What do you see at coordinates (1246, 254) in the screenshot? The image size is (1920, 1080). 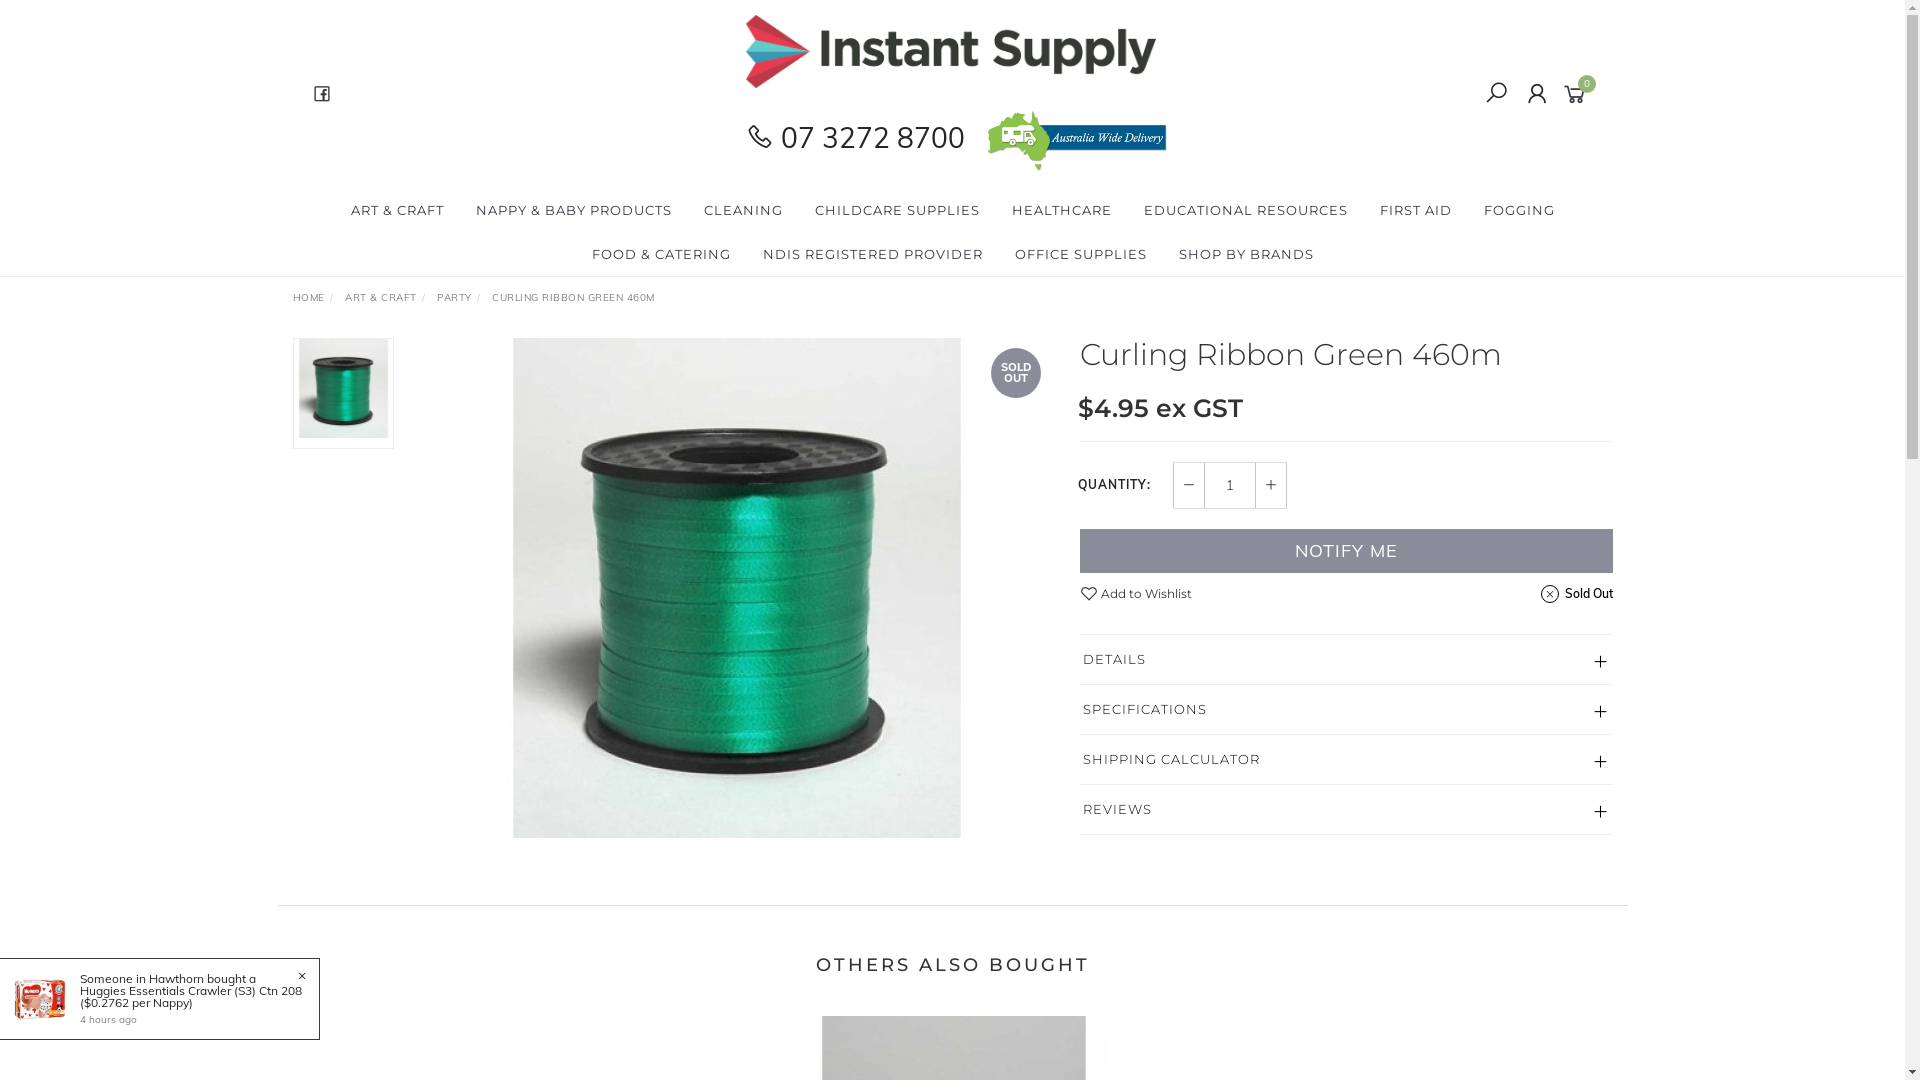 I see `SHOP BY BRANDS` at bounding box center [1246, 254].